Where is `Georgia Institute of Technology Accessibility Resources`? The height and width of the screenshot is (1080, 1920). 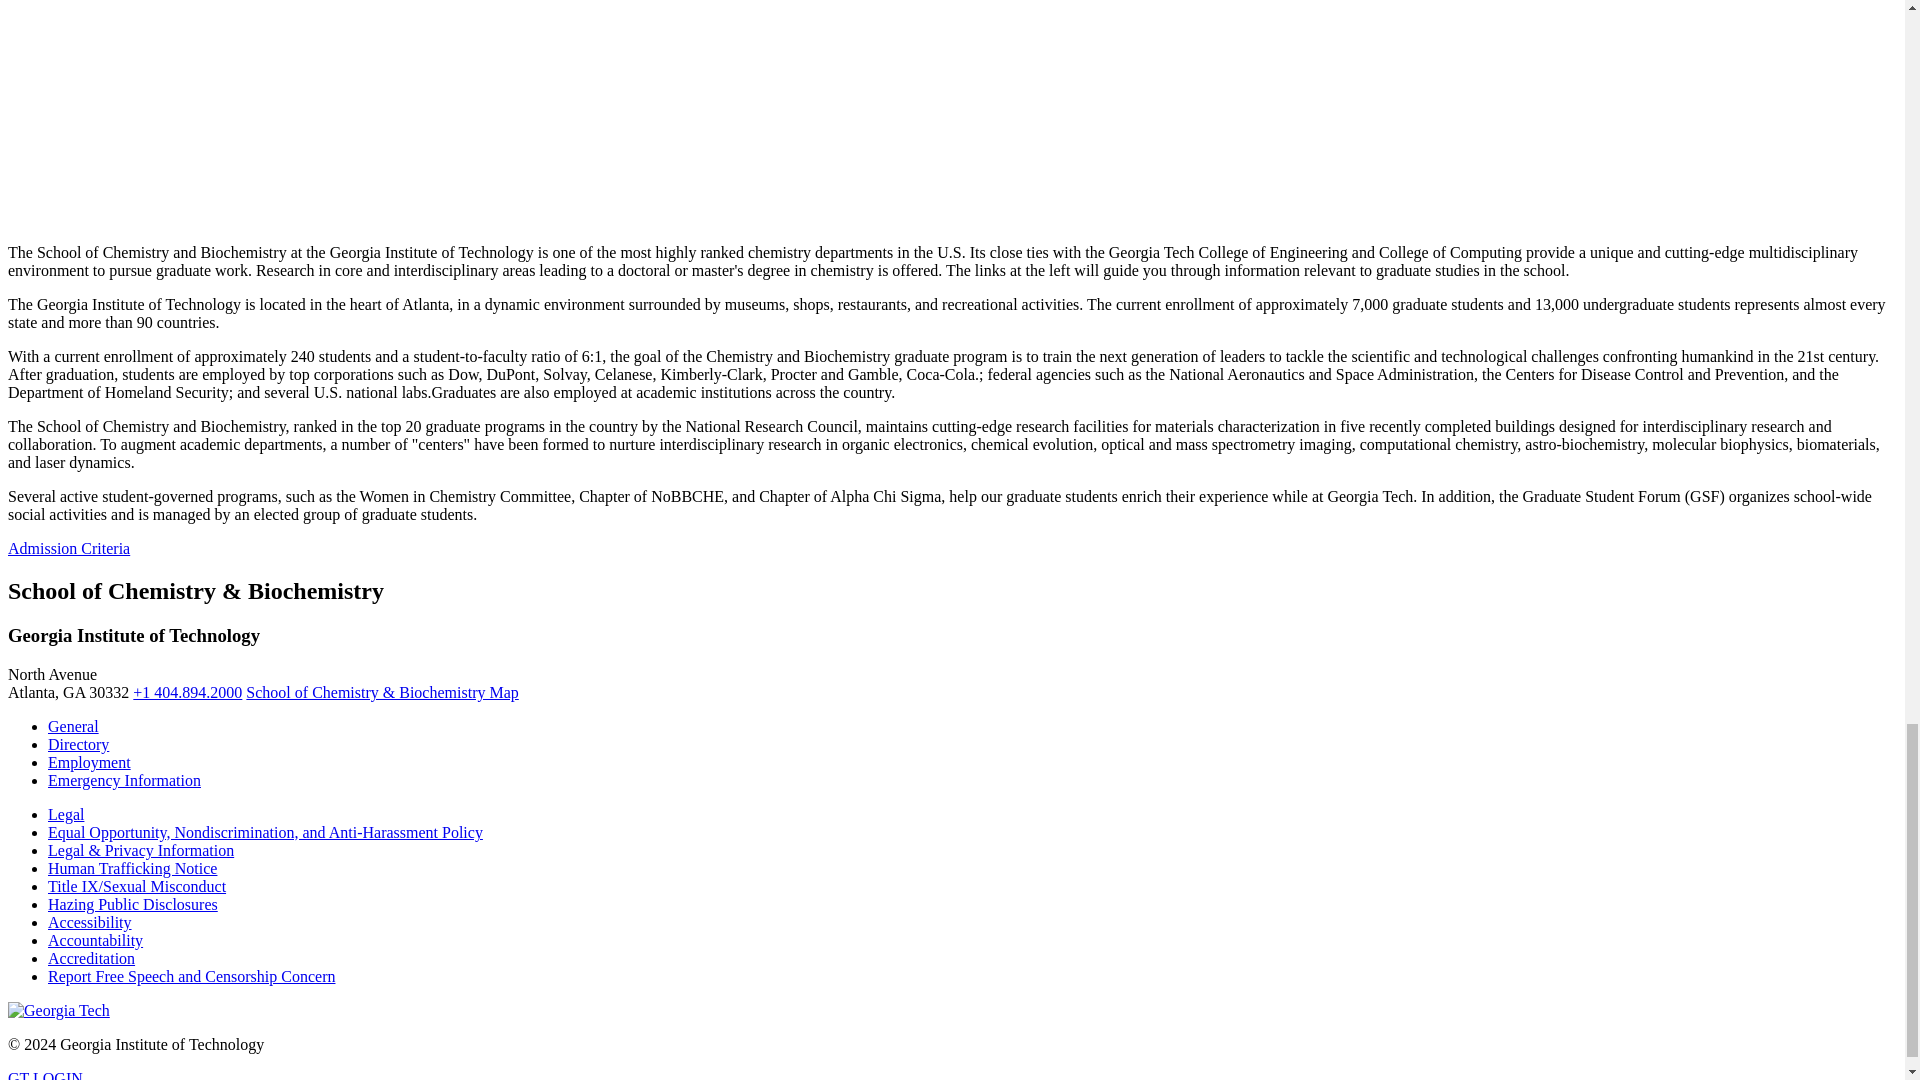
Georgia Institute of Technology Accessibility Resources is located at coordinates (90, 922).